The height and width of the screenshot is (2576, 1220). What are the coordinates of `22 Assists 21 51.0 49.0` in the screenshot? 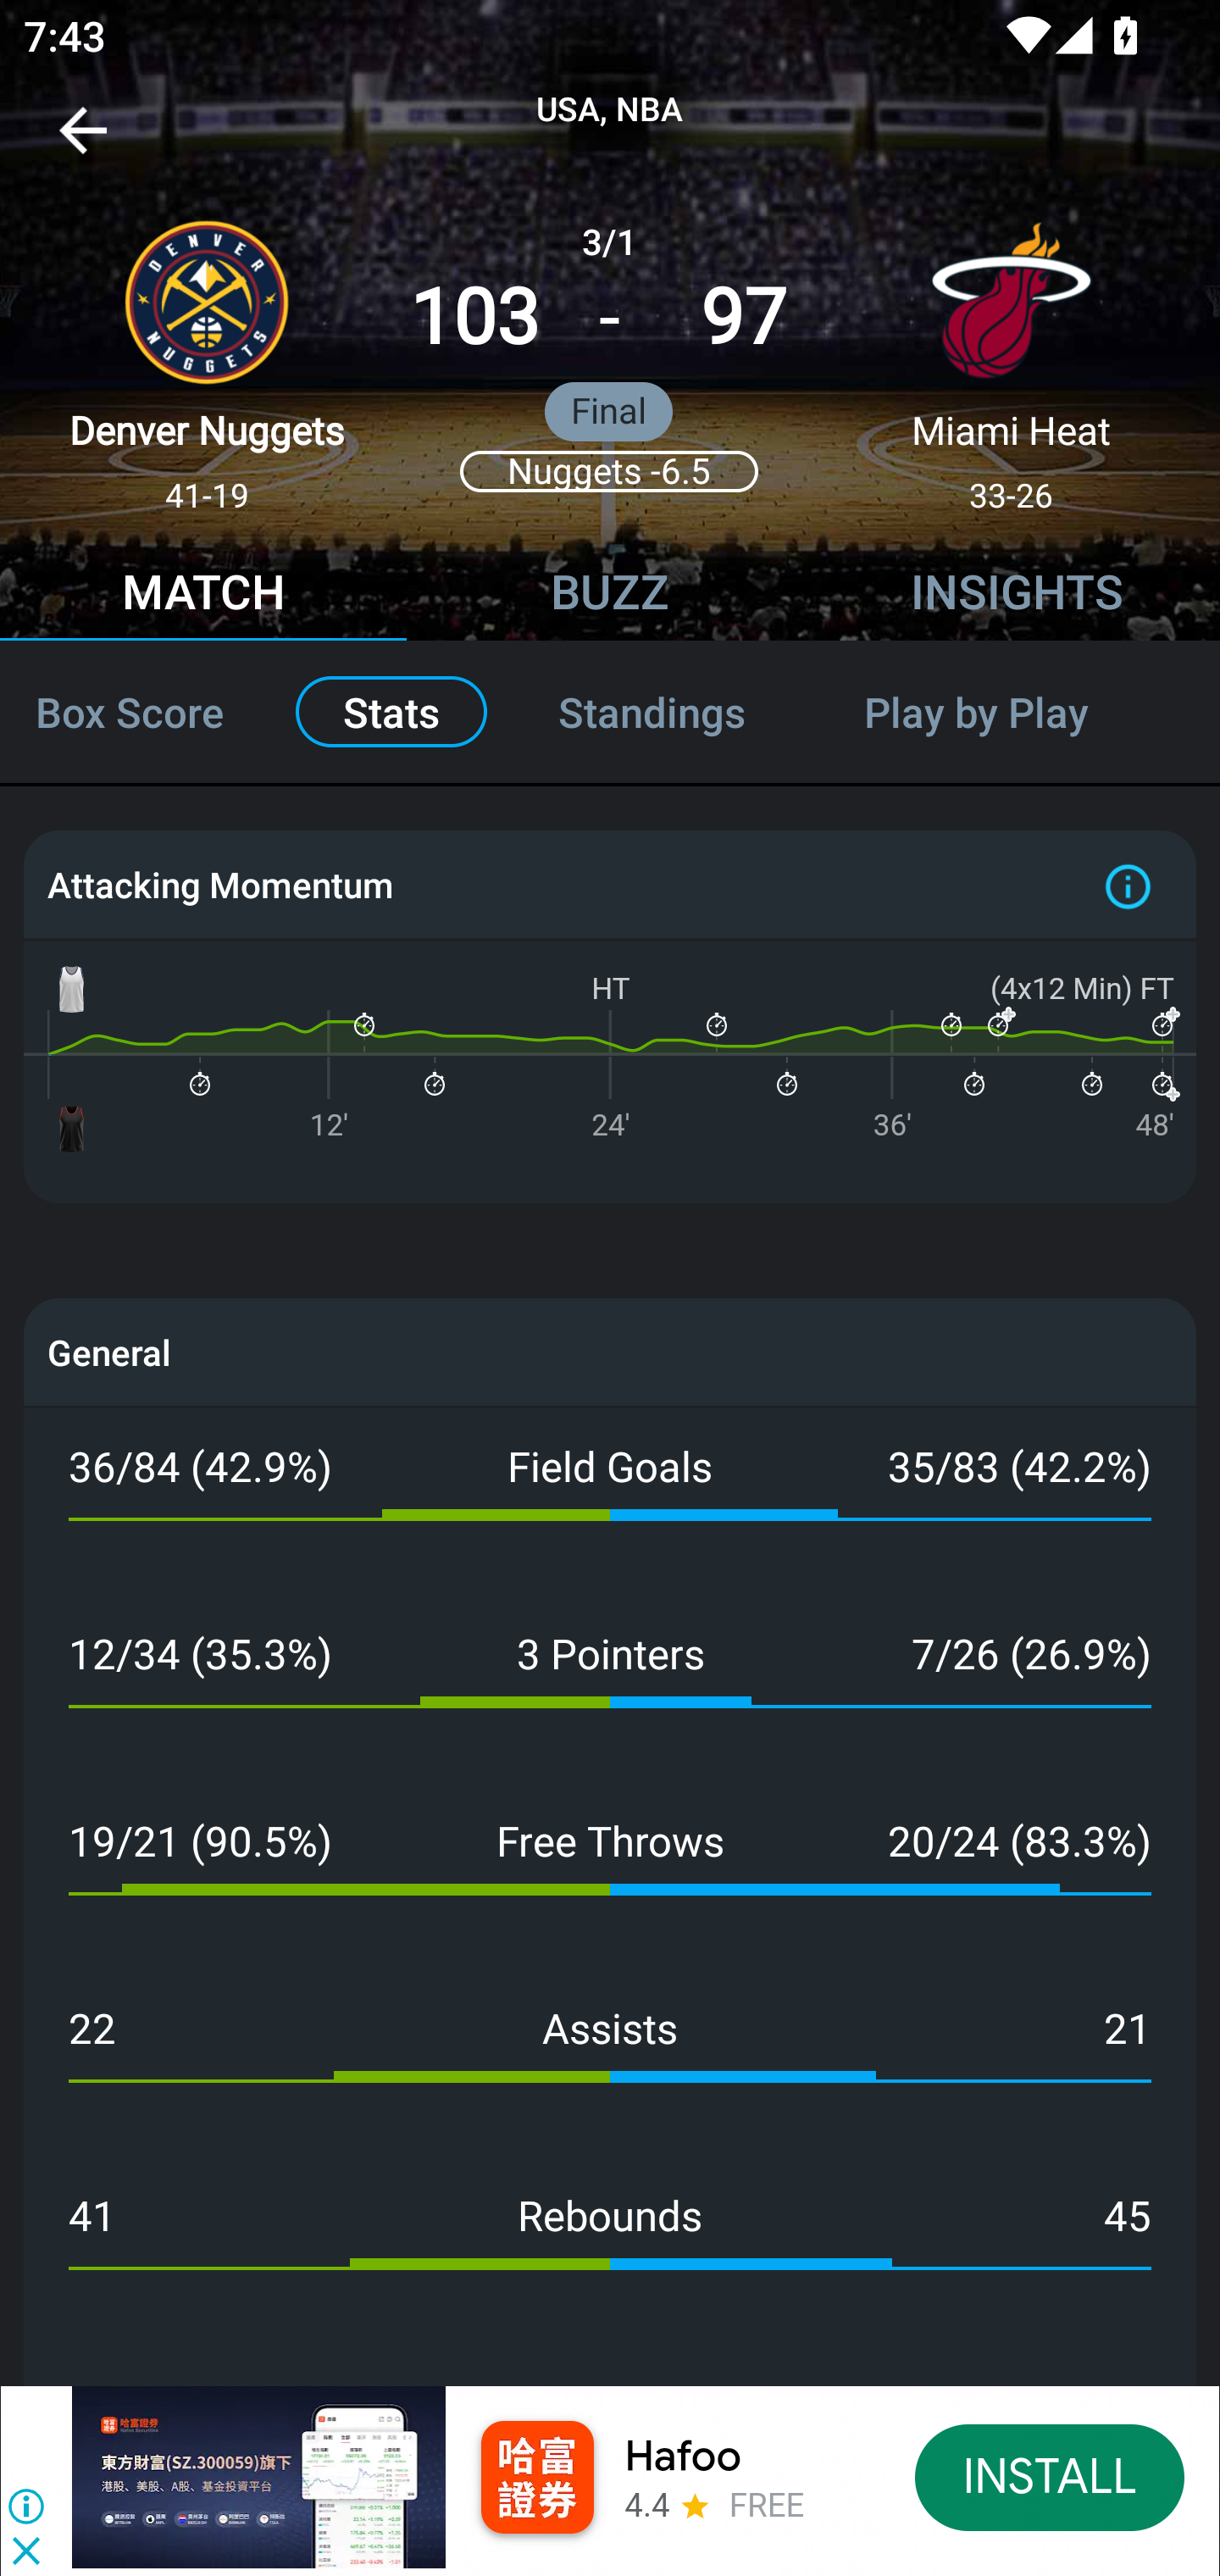 It's located at (610, 2064).